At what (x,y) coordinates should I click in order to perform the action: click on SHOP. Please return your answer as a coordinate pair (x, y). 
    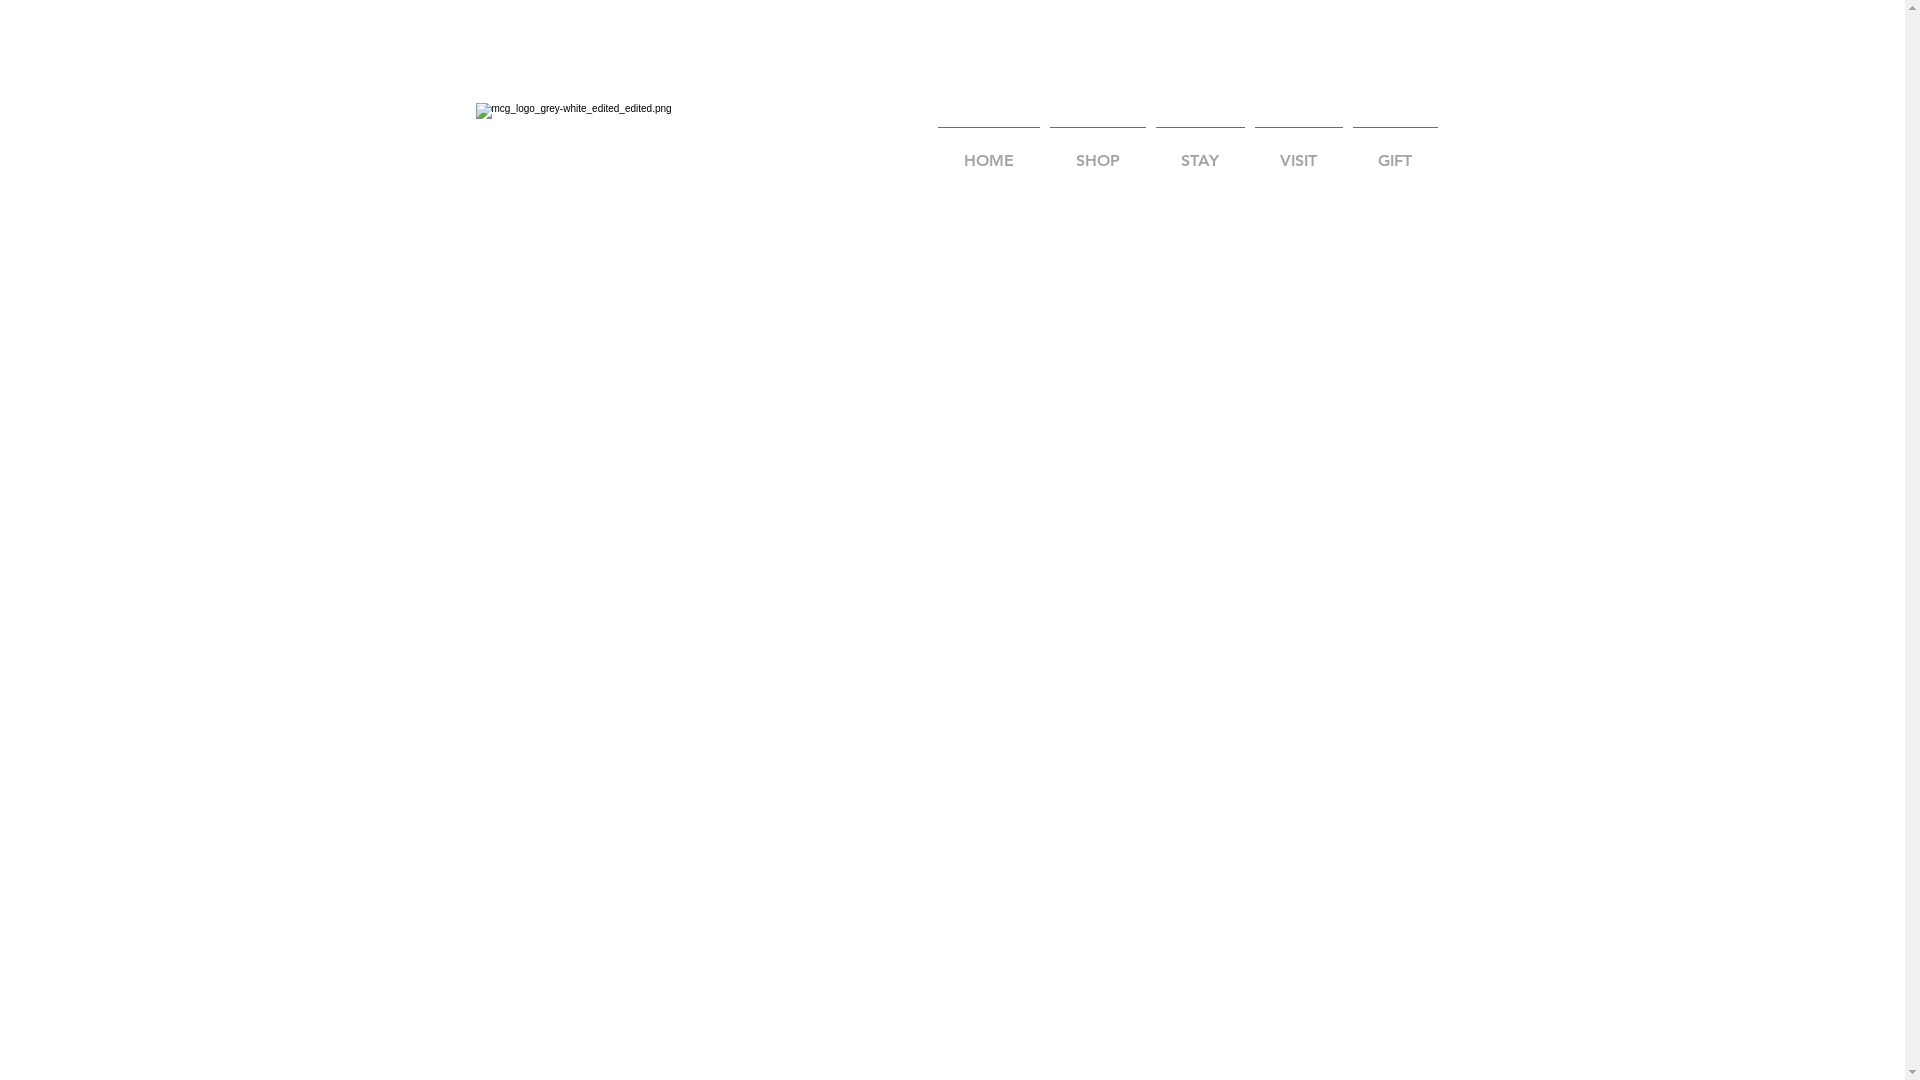
    Looking at the image, I should click on (1097, 152).